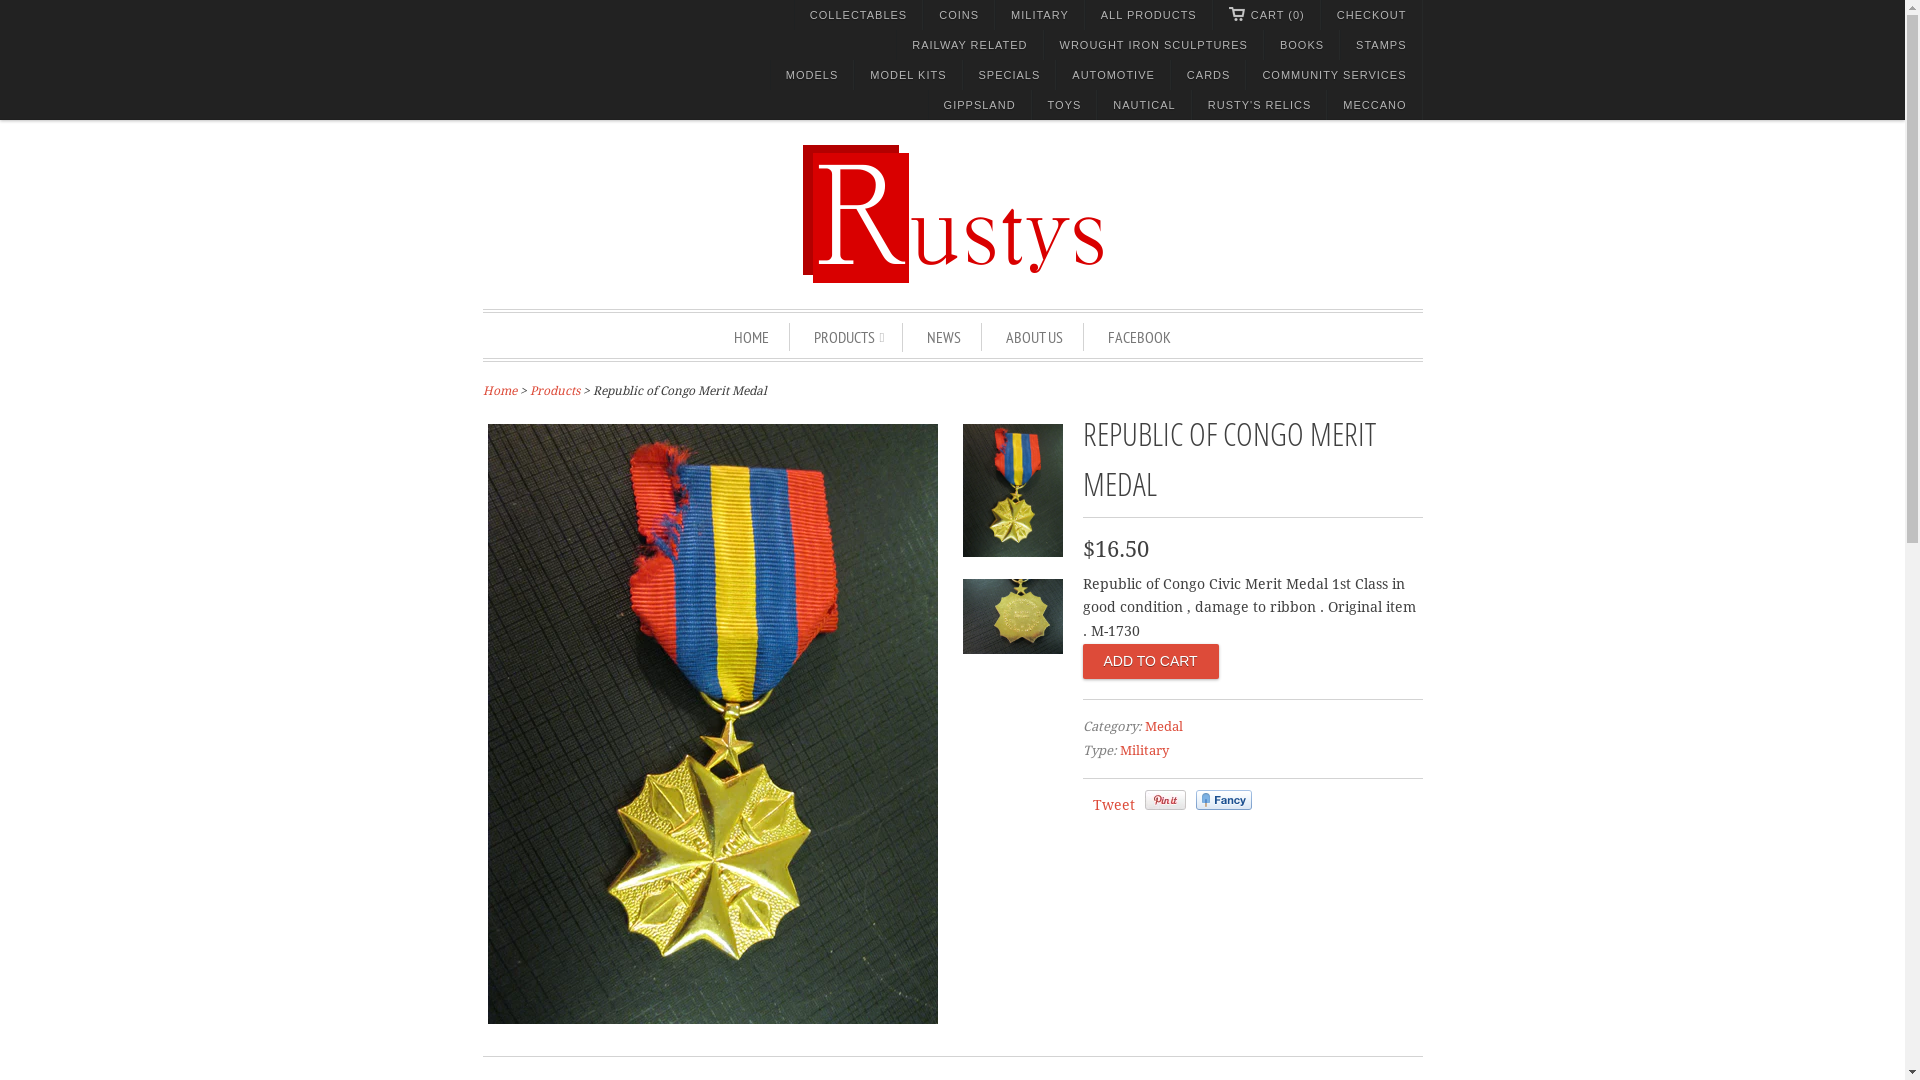 This screenshot has width=1920, height=1080. I want to click on Rustys, so click(952, 217).